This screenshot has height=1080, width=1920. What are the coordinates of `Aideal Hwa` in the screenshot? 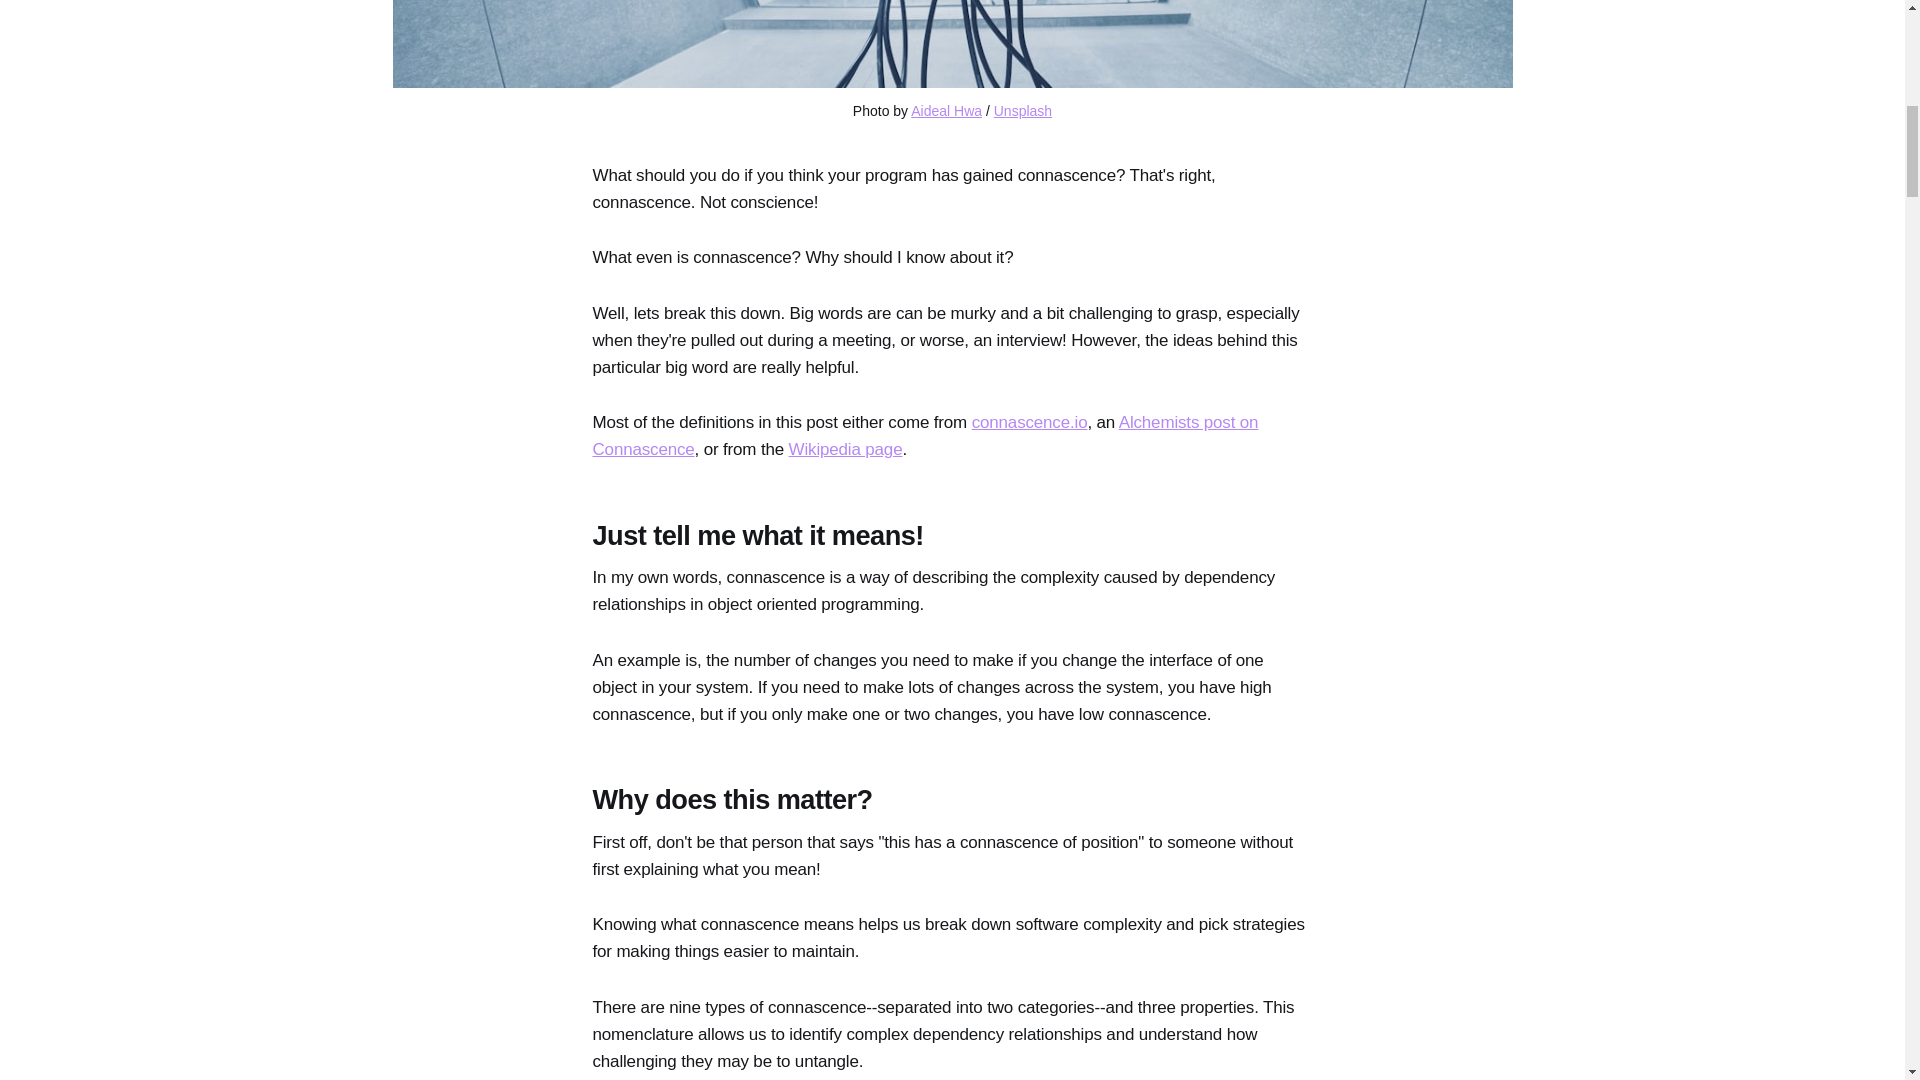 It's located at (946, 110).